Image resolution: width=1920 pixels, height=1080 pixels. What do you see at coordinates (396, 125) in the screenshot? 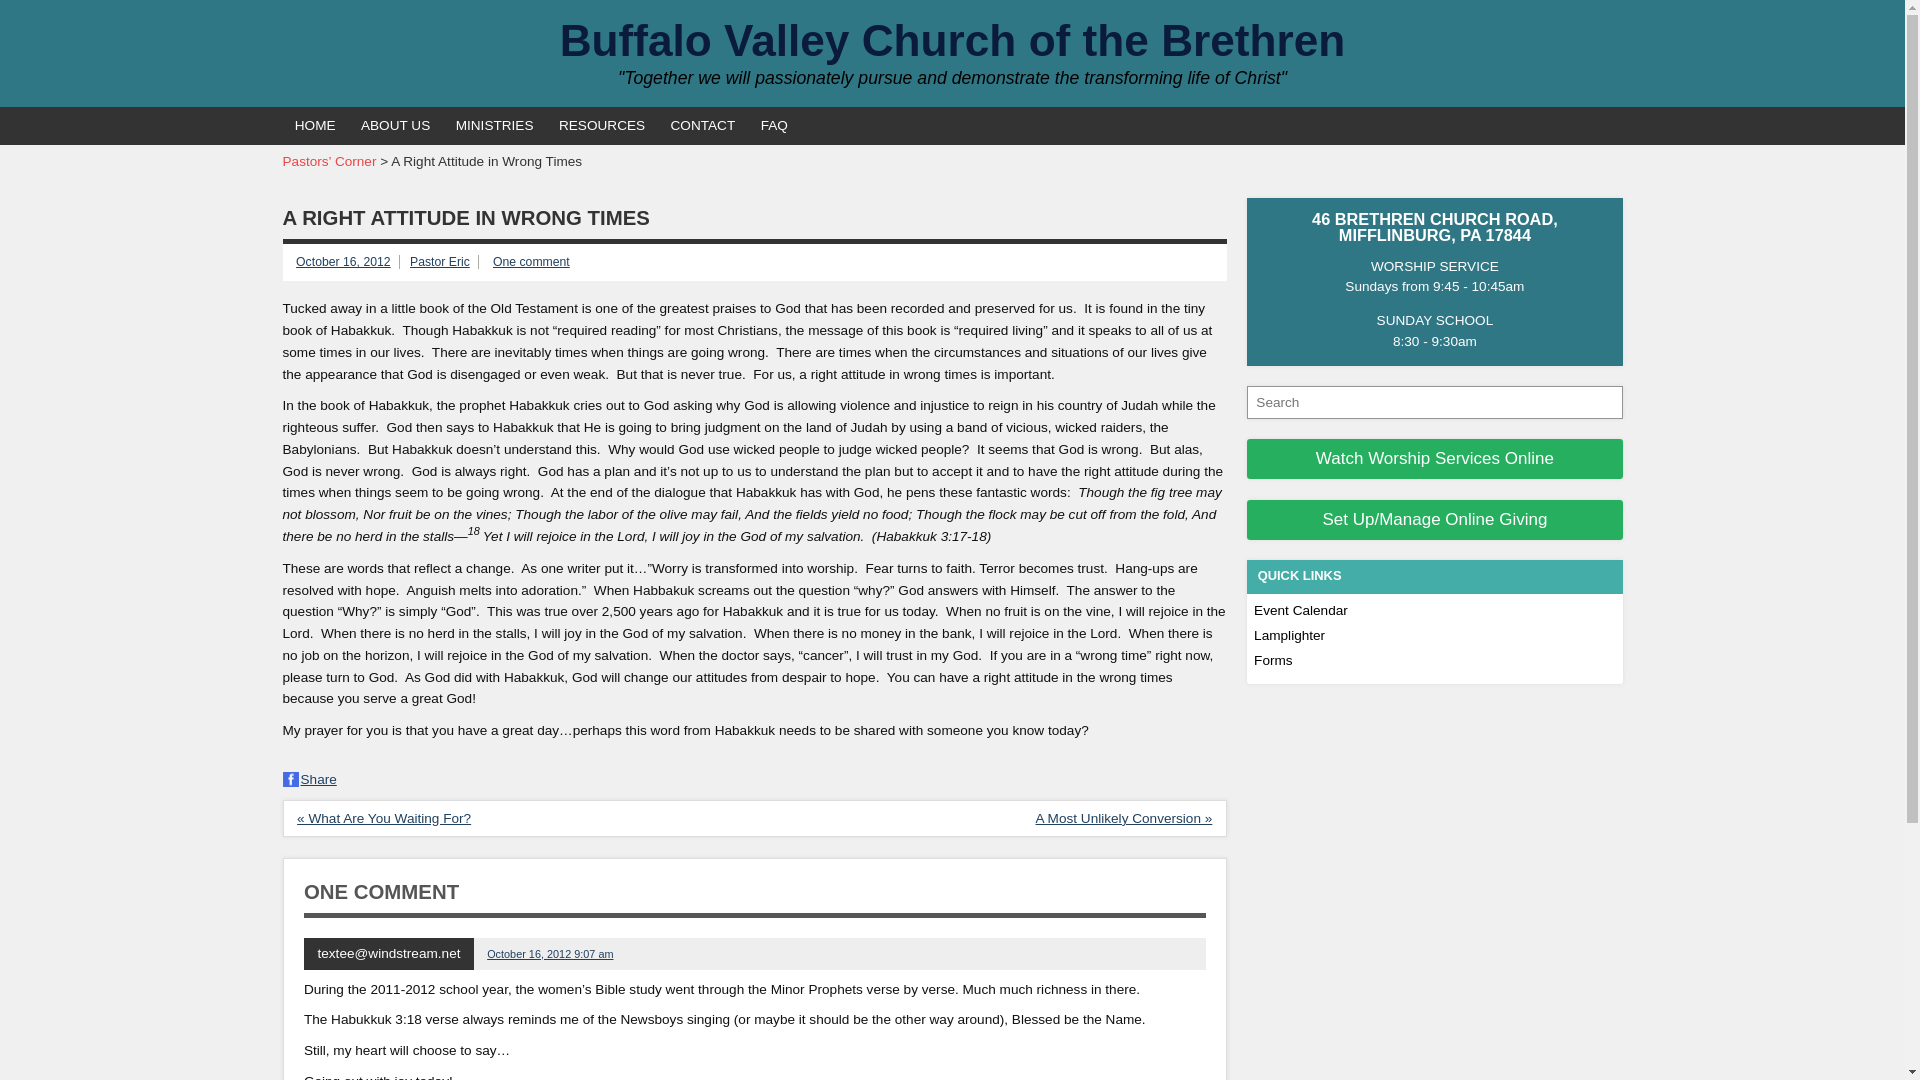
I see `ABOUT US` at bounding box center [396, 125].